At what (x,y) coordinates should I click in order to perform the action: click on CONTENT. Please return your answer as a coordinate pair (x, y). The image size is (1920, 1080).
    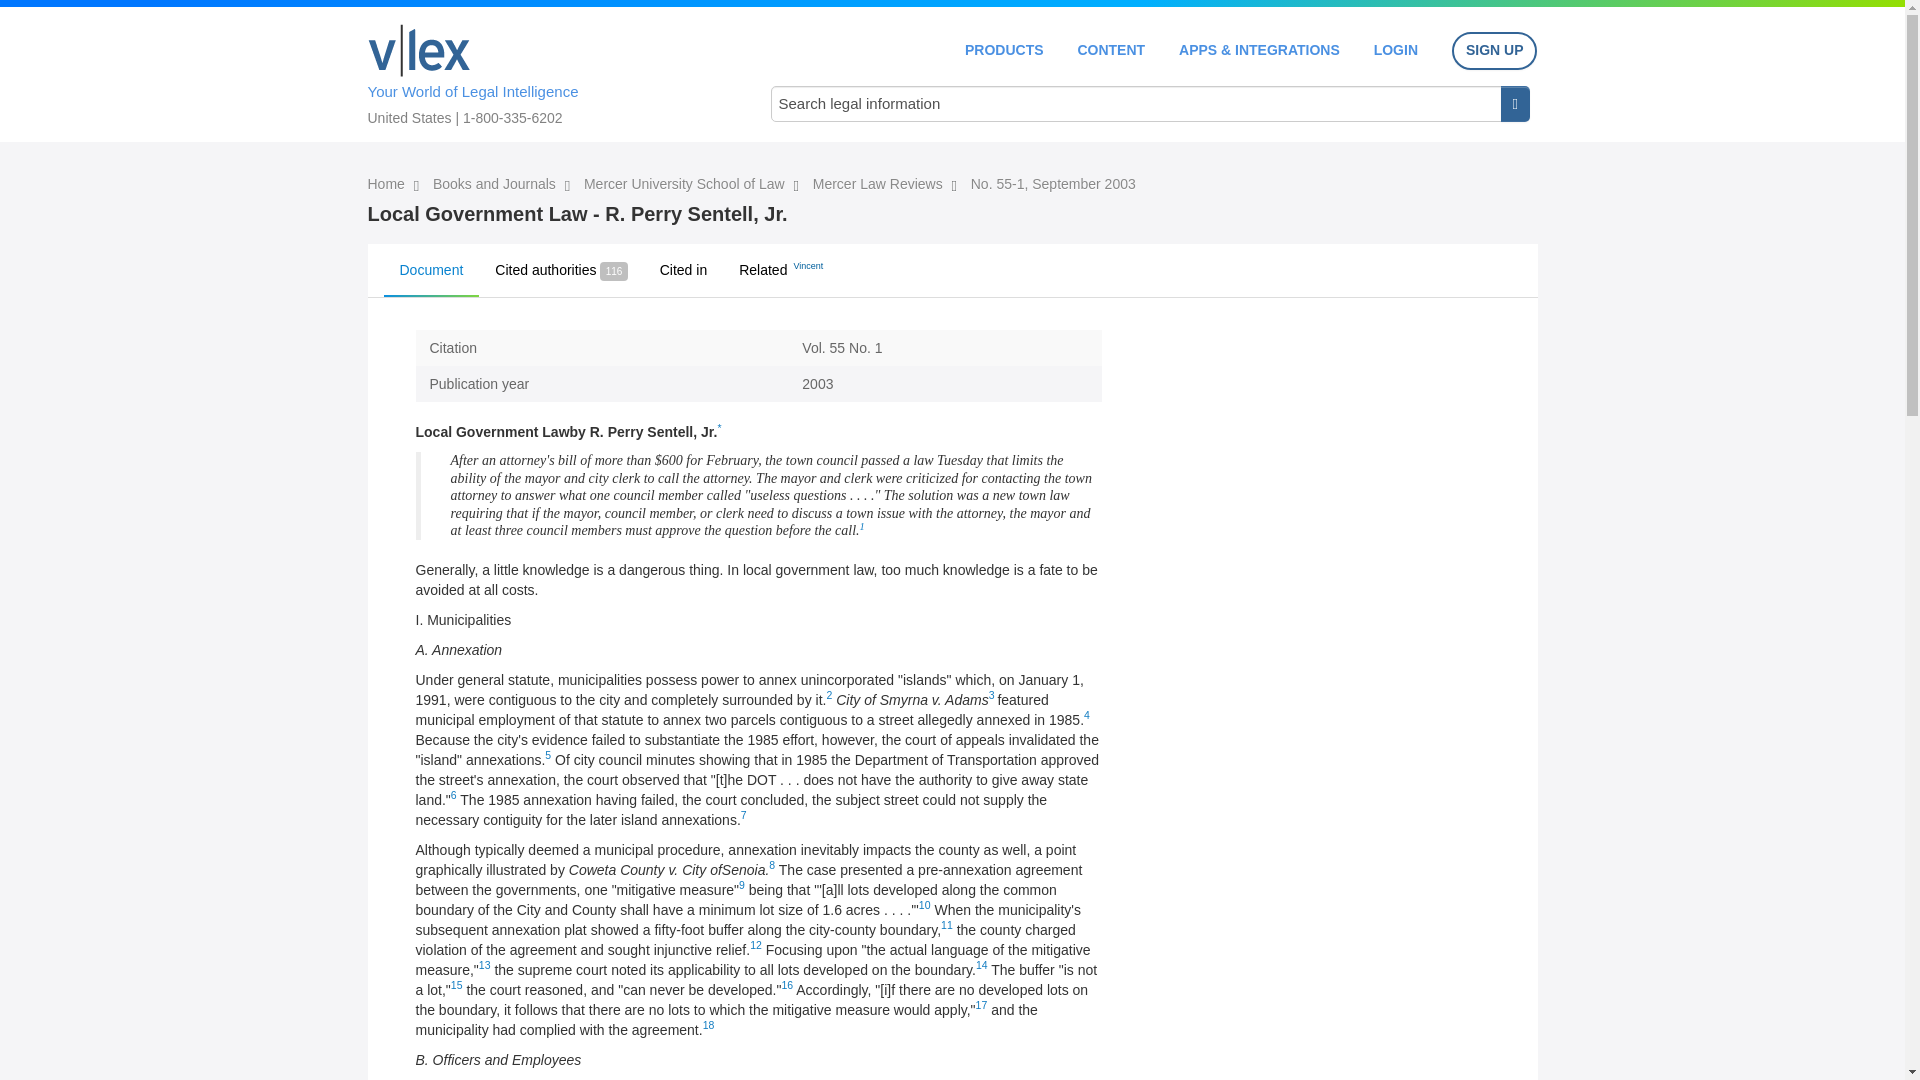
    Looking at the image, I should click on (1110, 50).